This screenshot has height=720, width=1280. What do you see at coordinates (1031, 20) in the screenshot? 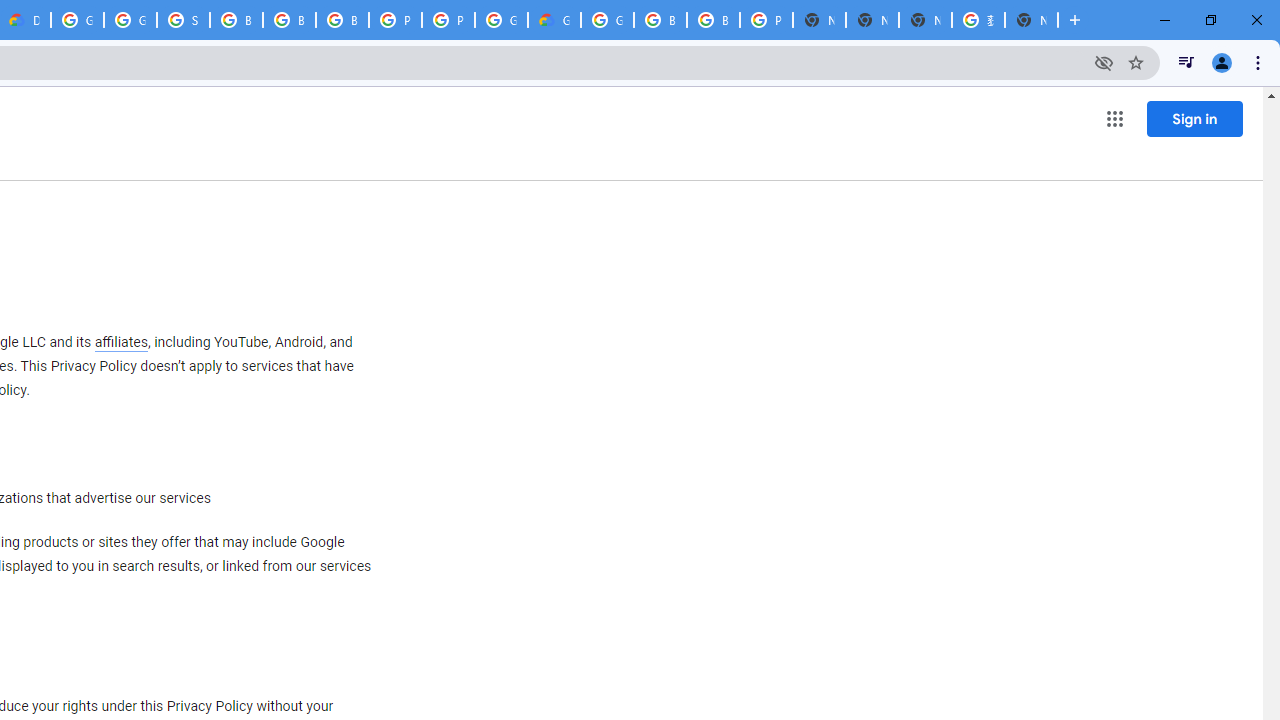
I see `New Tab` at bounding box center [1031, 20].